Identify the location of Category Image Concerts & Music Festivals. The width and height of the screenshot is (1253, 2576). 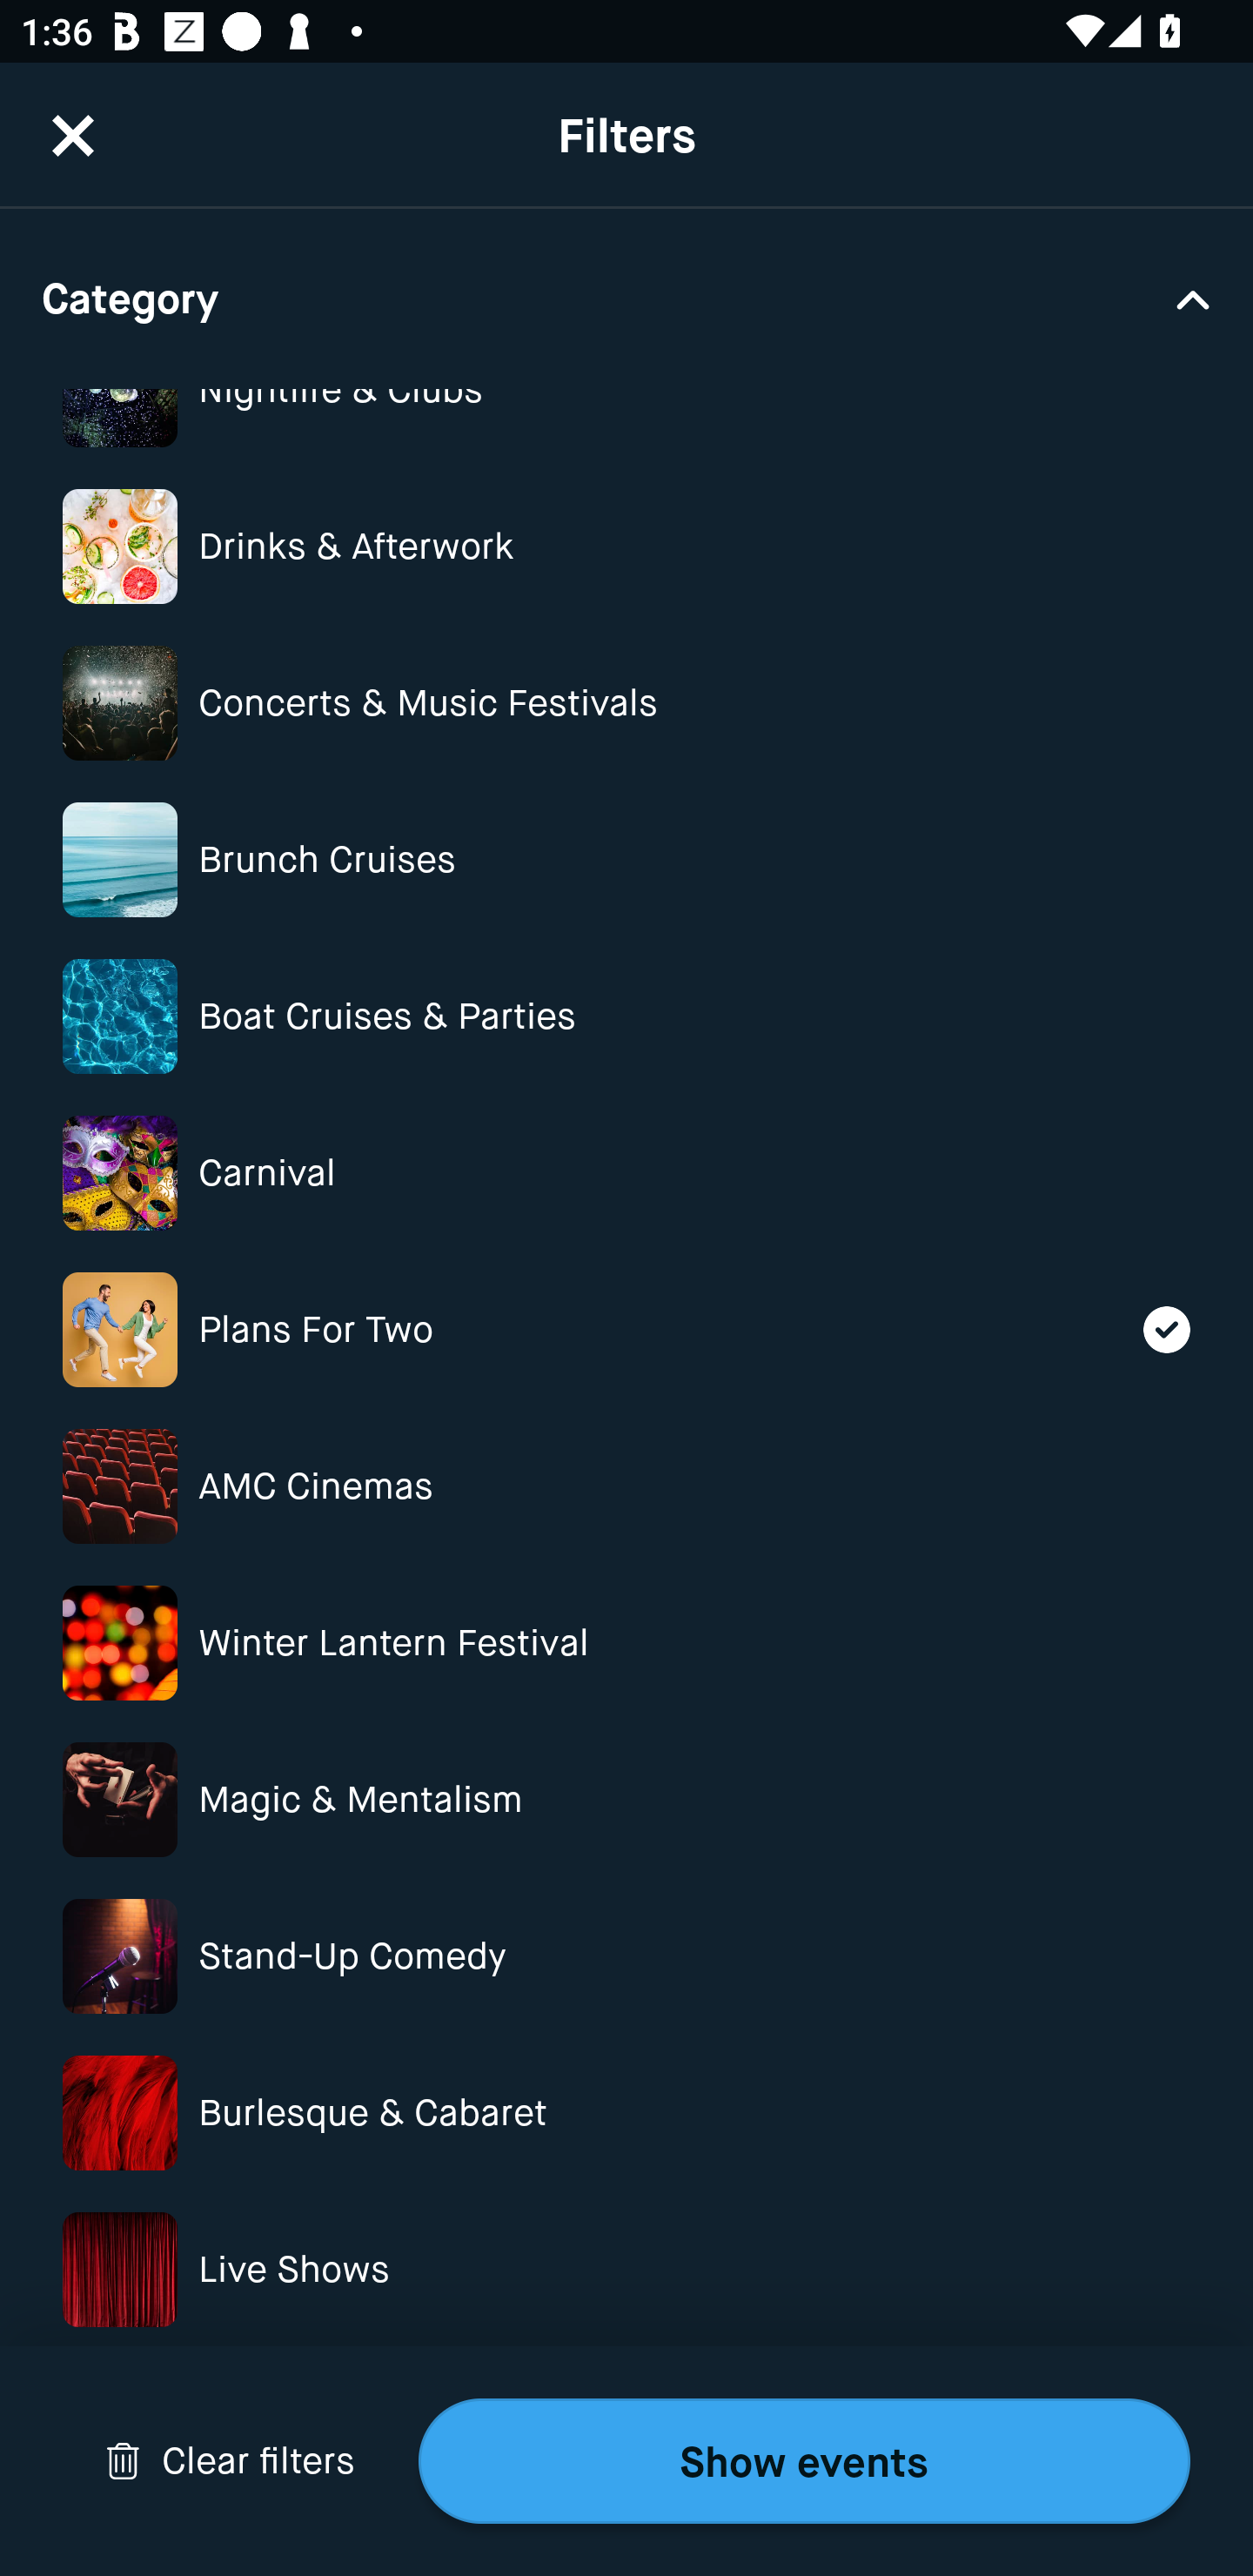
(626, 703).